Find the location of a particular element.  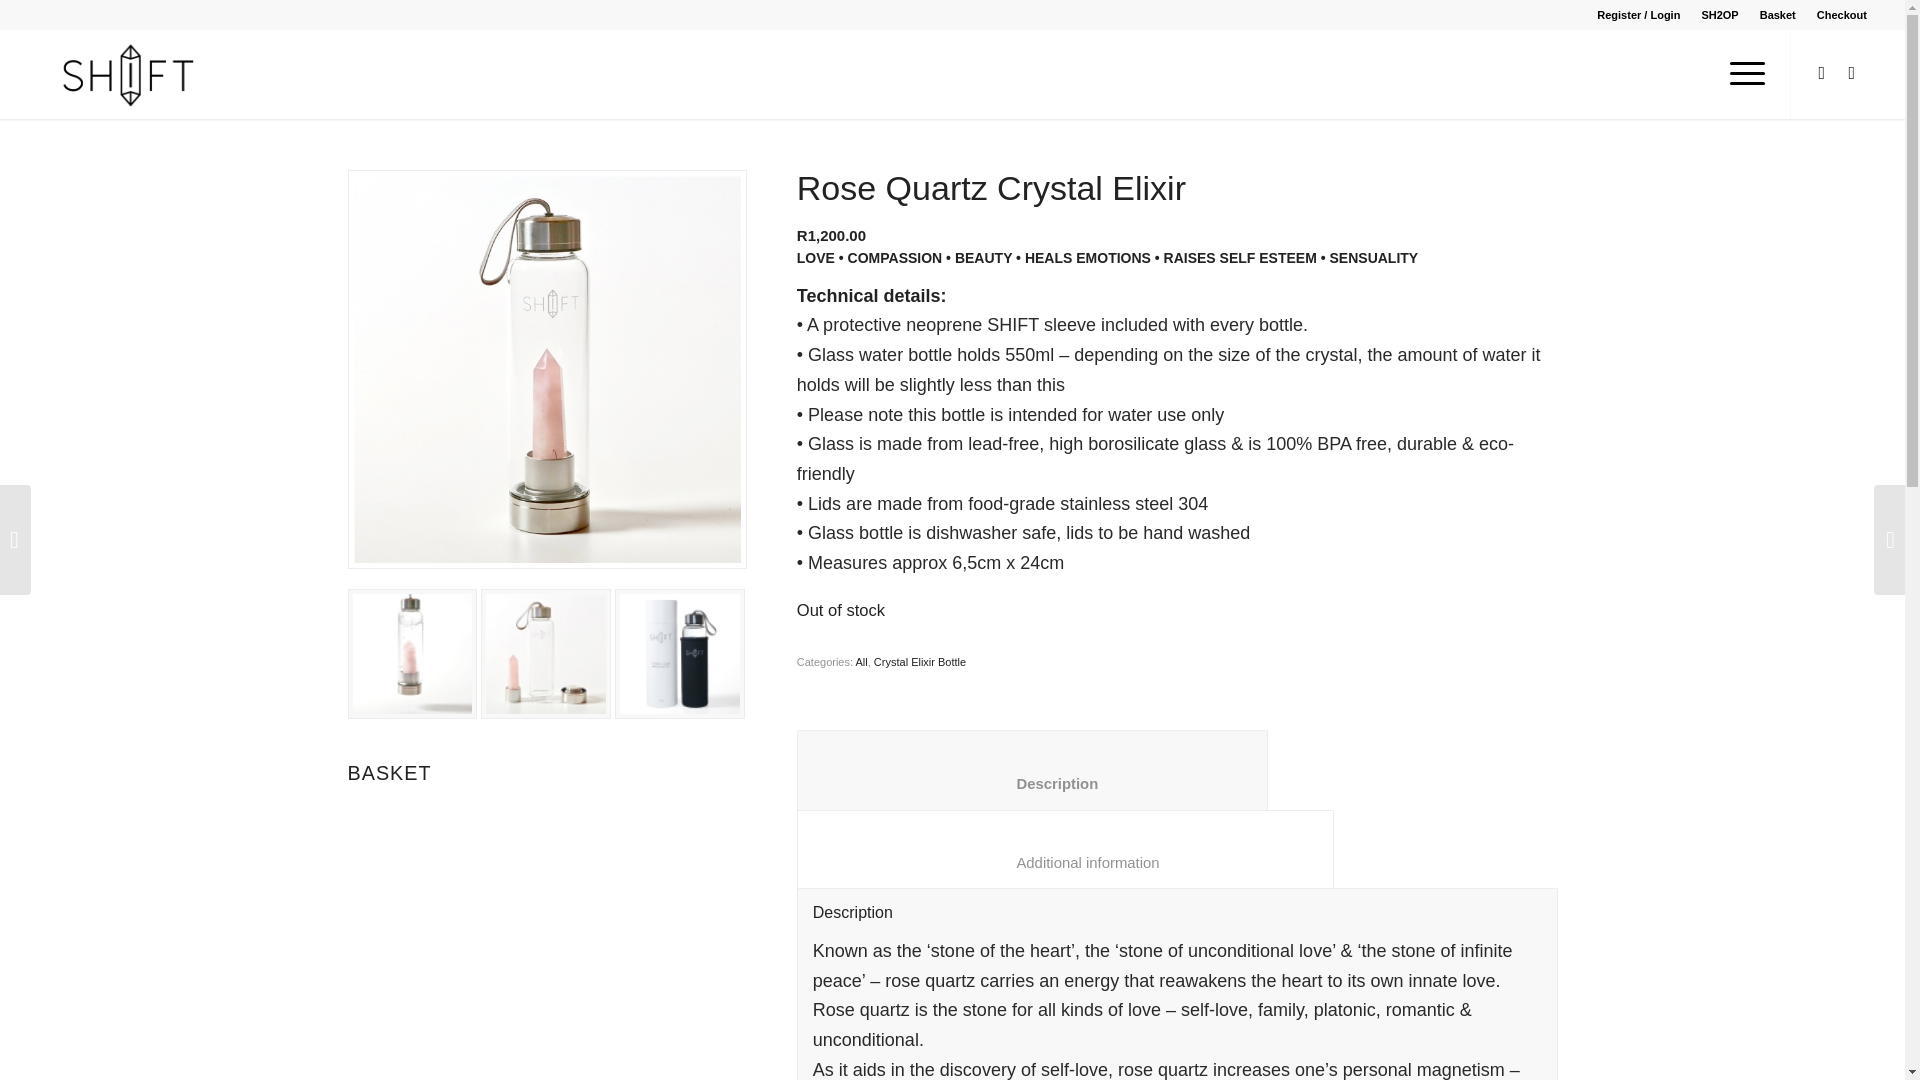

Facebook is located at coordinates (1822, 72).